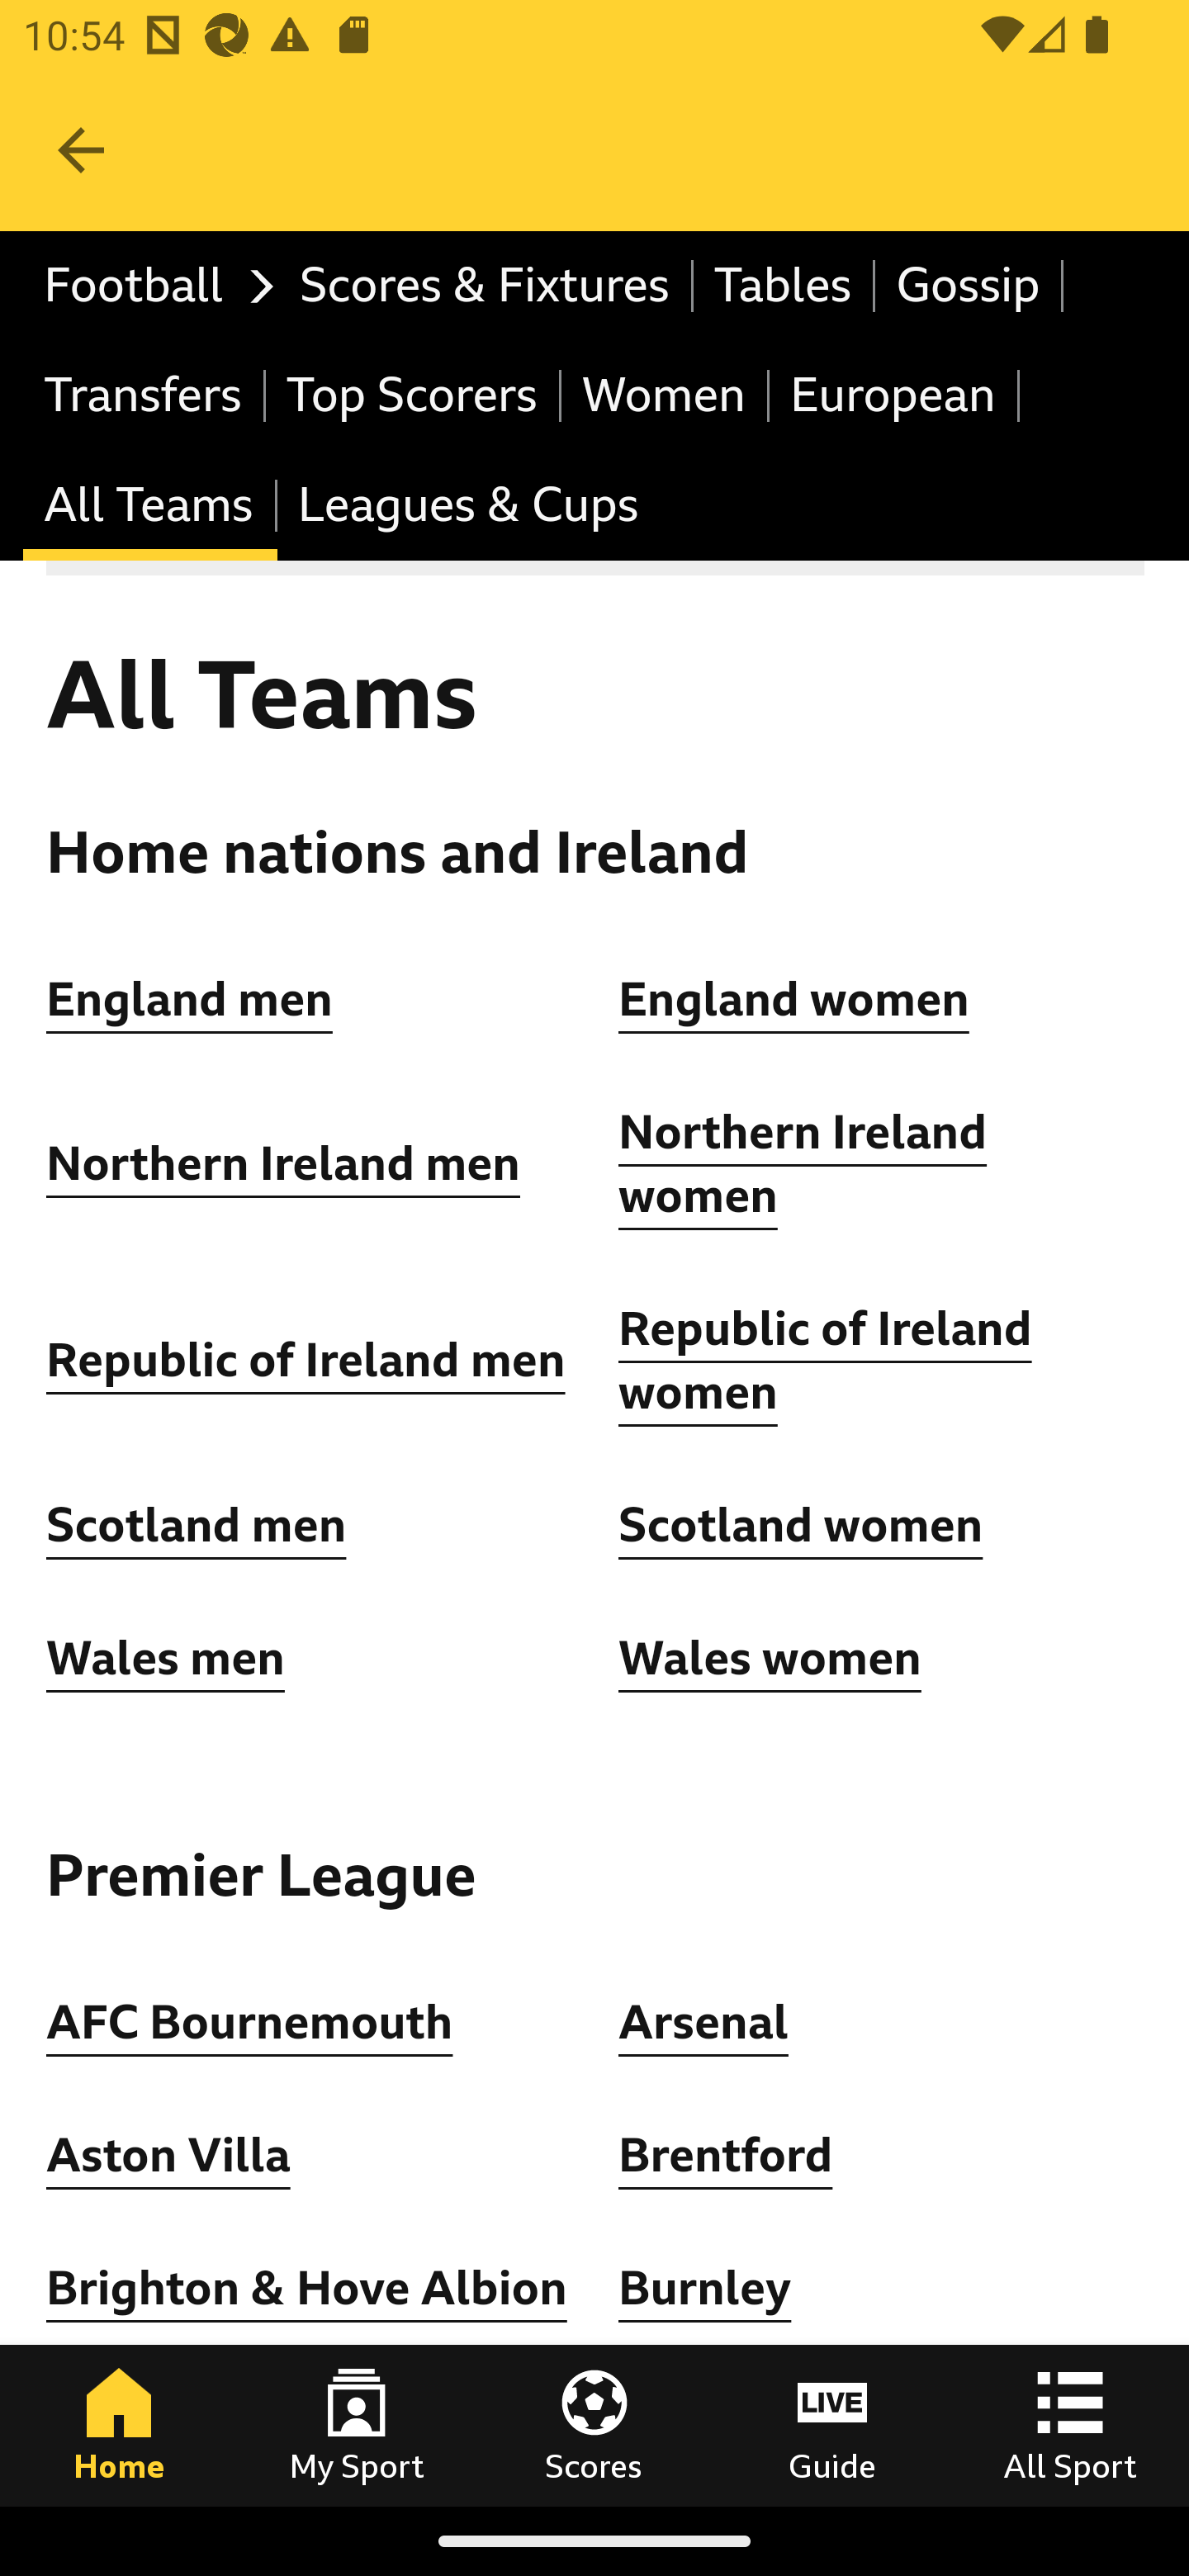 The width and height of the screenshot is (1189, 2576). I want to click on Leagues & Cups, so click(467, 507).